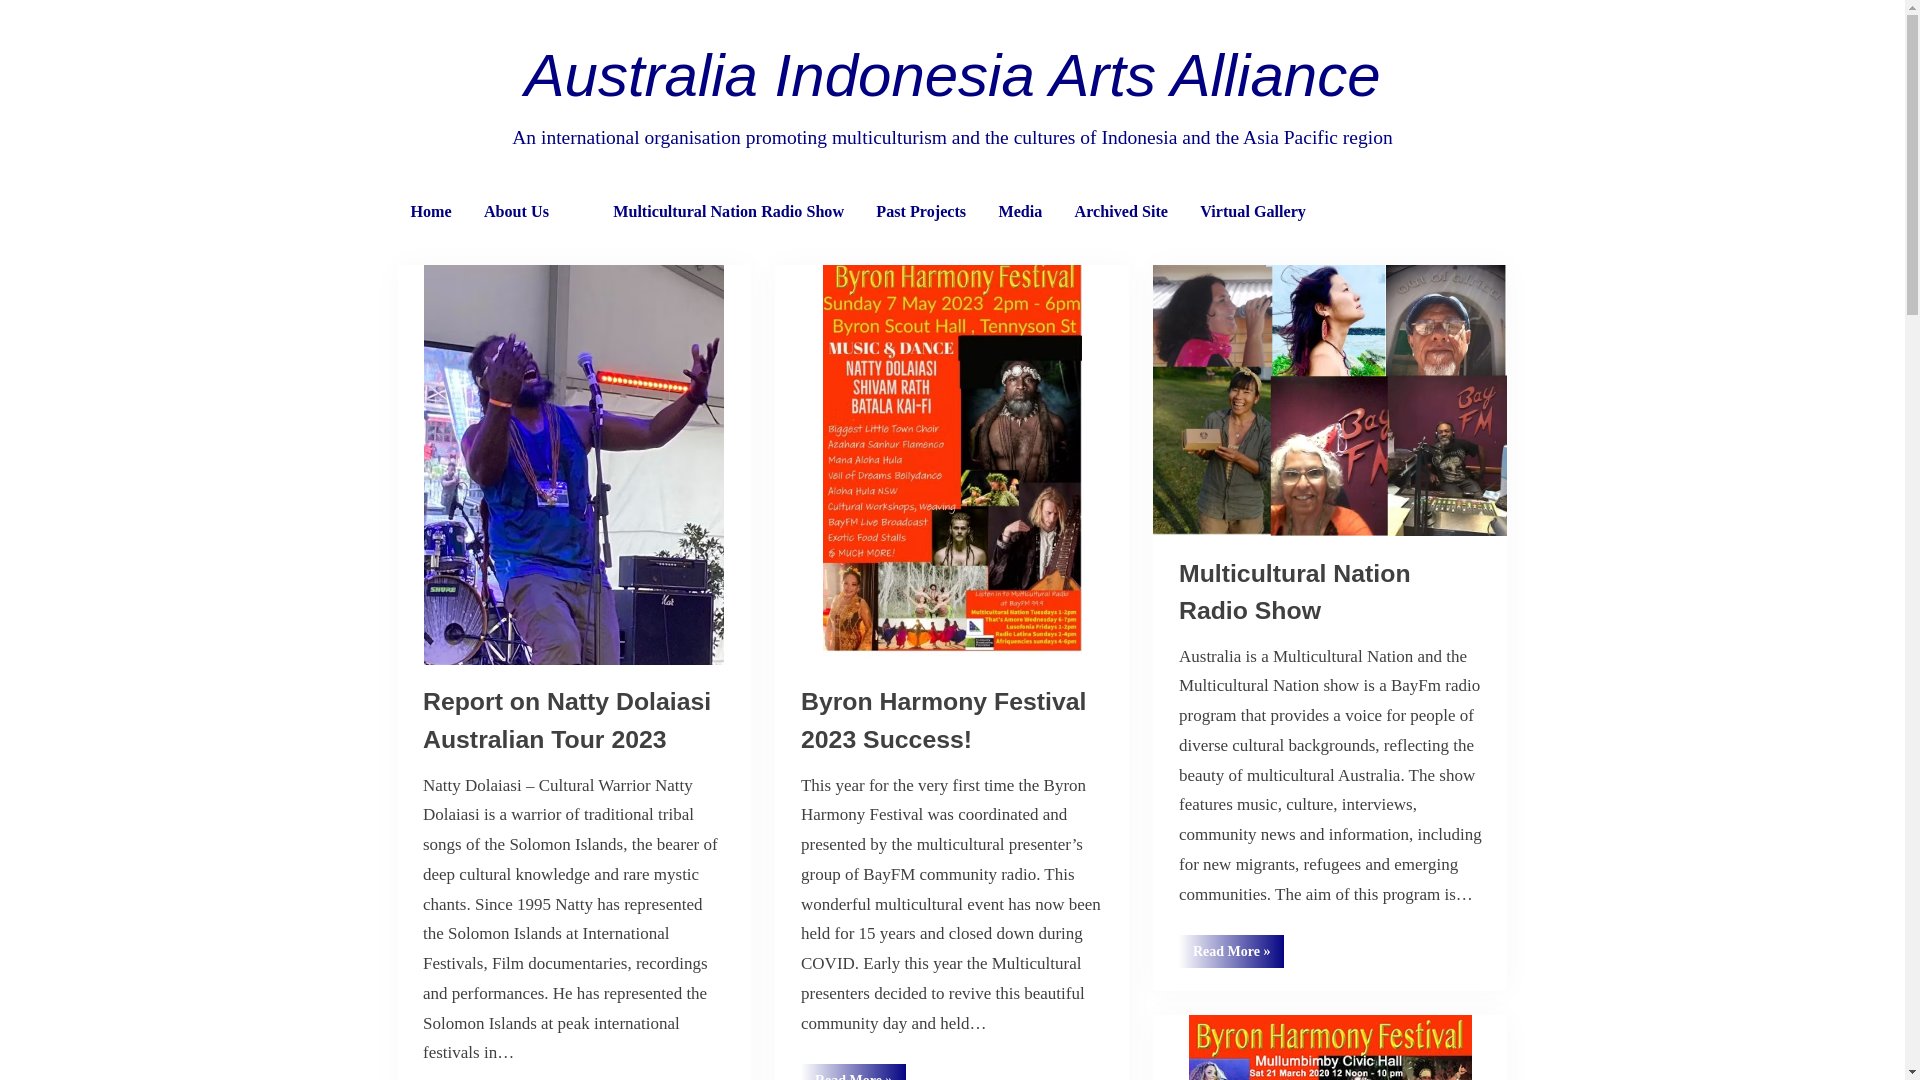 This screenshot has height=1080, width=1920. Describe the element at coordinates (1295, 592) in the screenshot. I see `Multicultural Nation Radio Show` at that location.